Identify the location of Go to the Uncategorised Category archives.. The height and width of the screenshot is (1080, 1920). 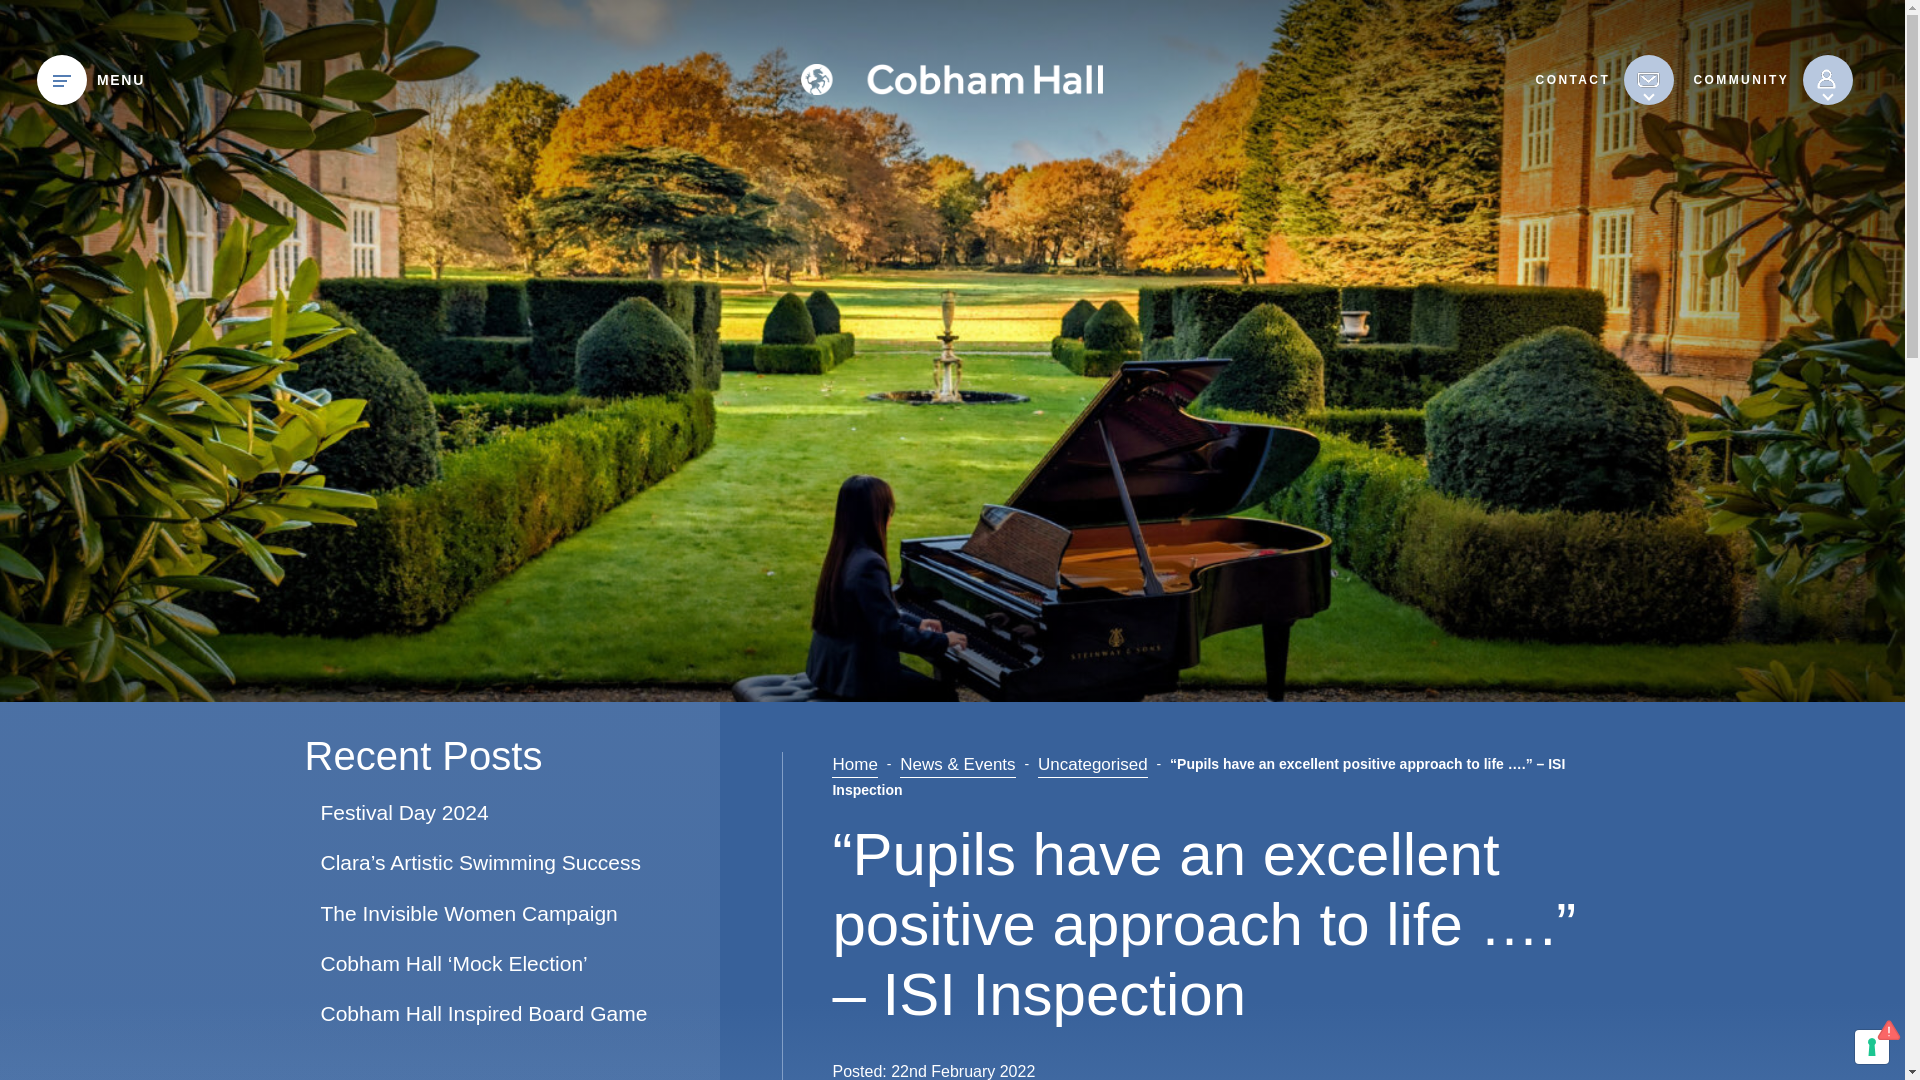
(1093, 764).